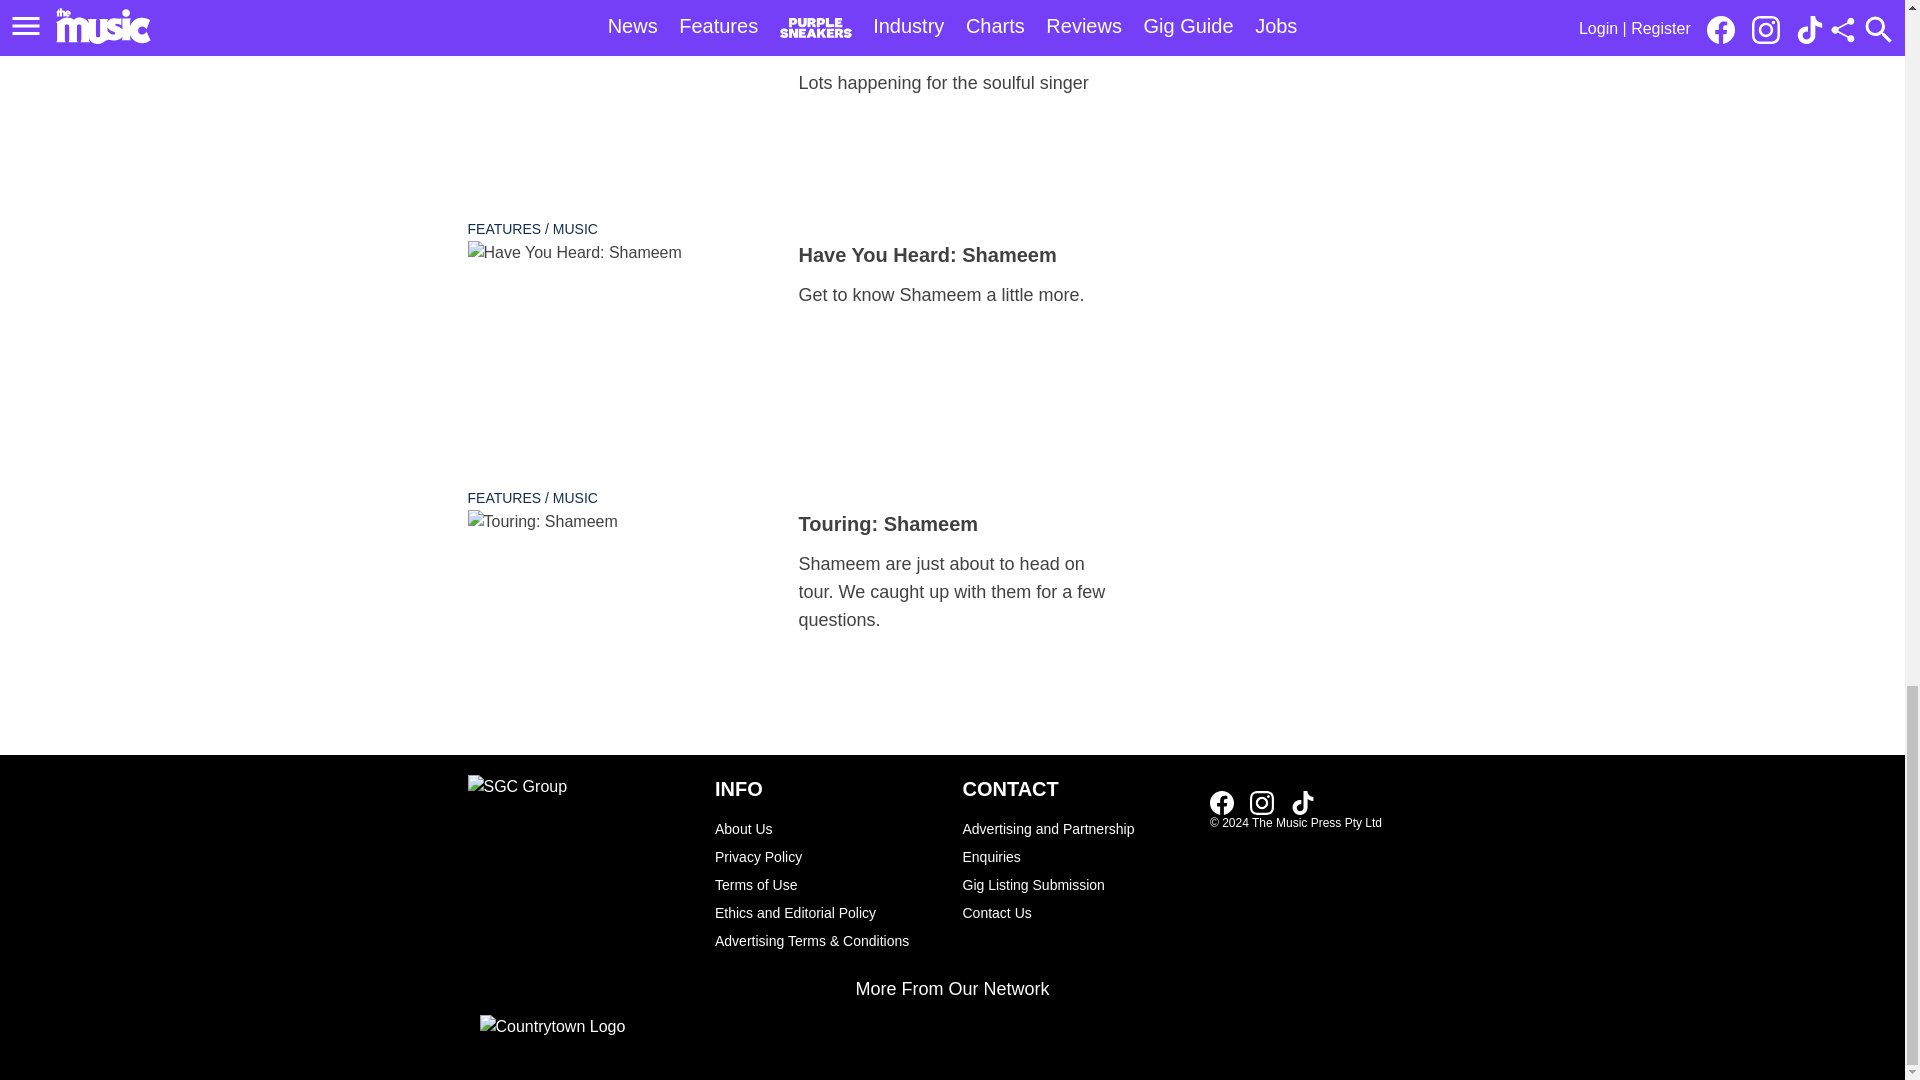  What do you see at coordinates (1302, 802) in the screenshot?
I see `Link to our TikTok` at bounding box center [1302, 802].